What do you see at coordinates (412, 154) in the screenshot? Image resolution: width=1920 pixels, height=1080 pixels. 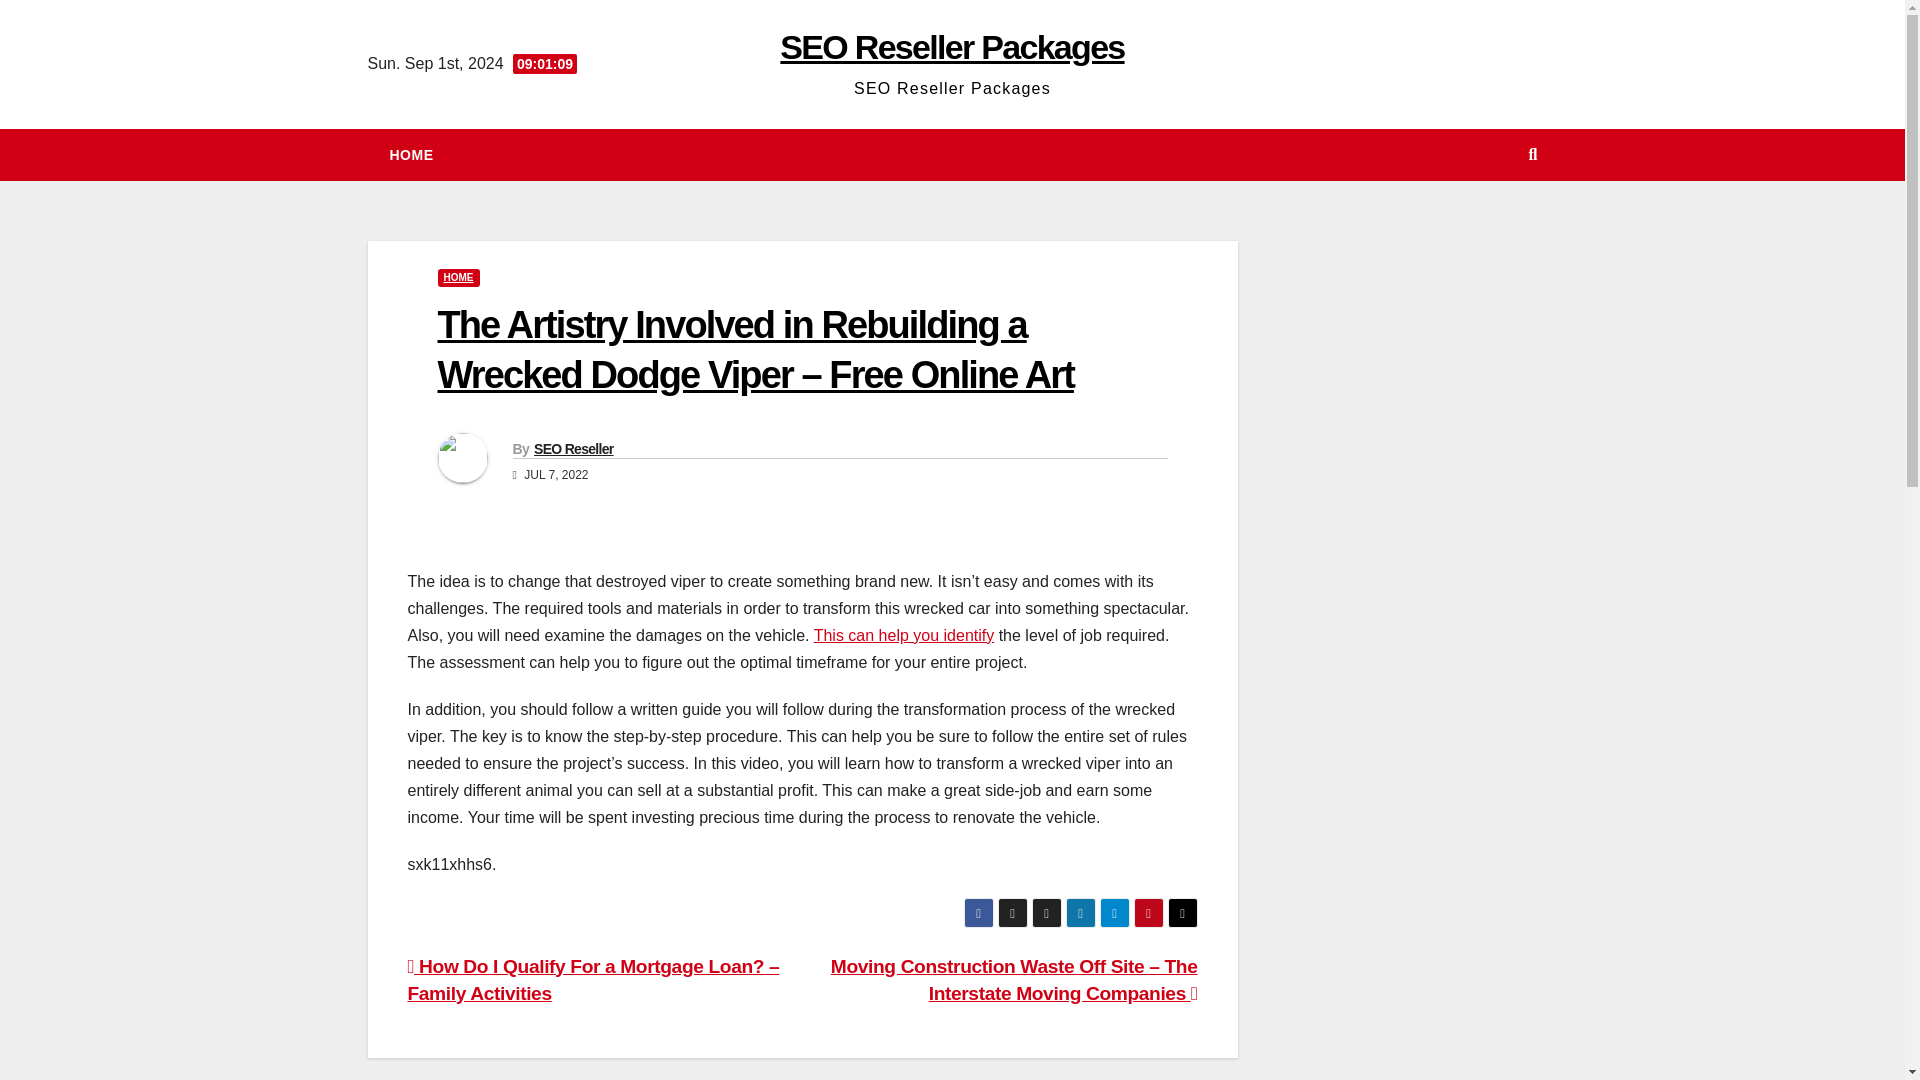 I see `Home` at bounding box center [412, 154].